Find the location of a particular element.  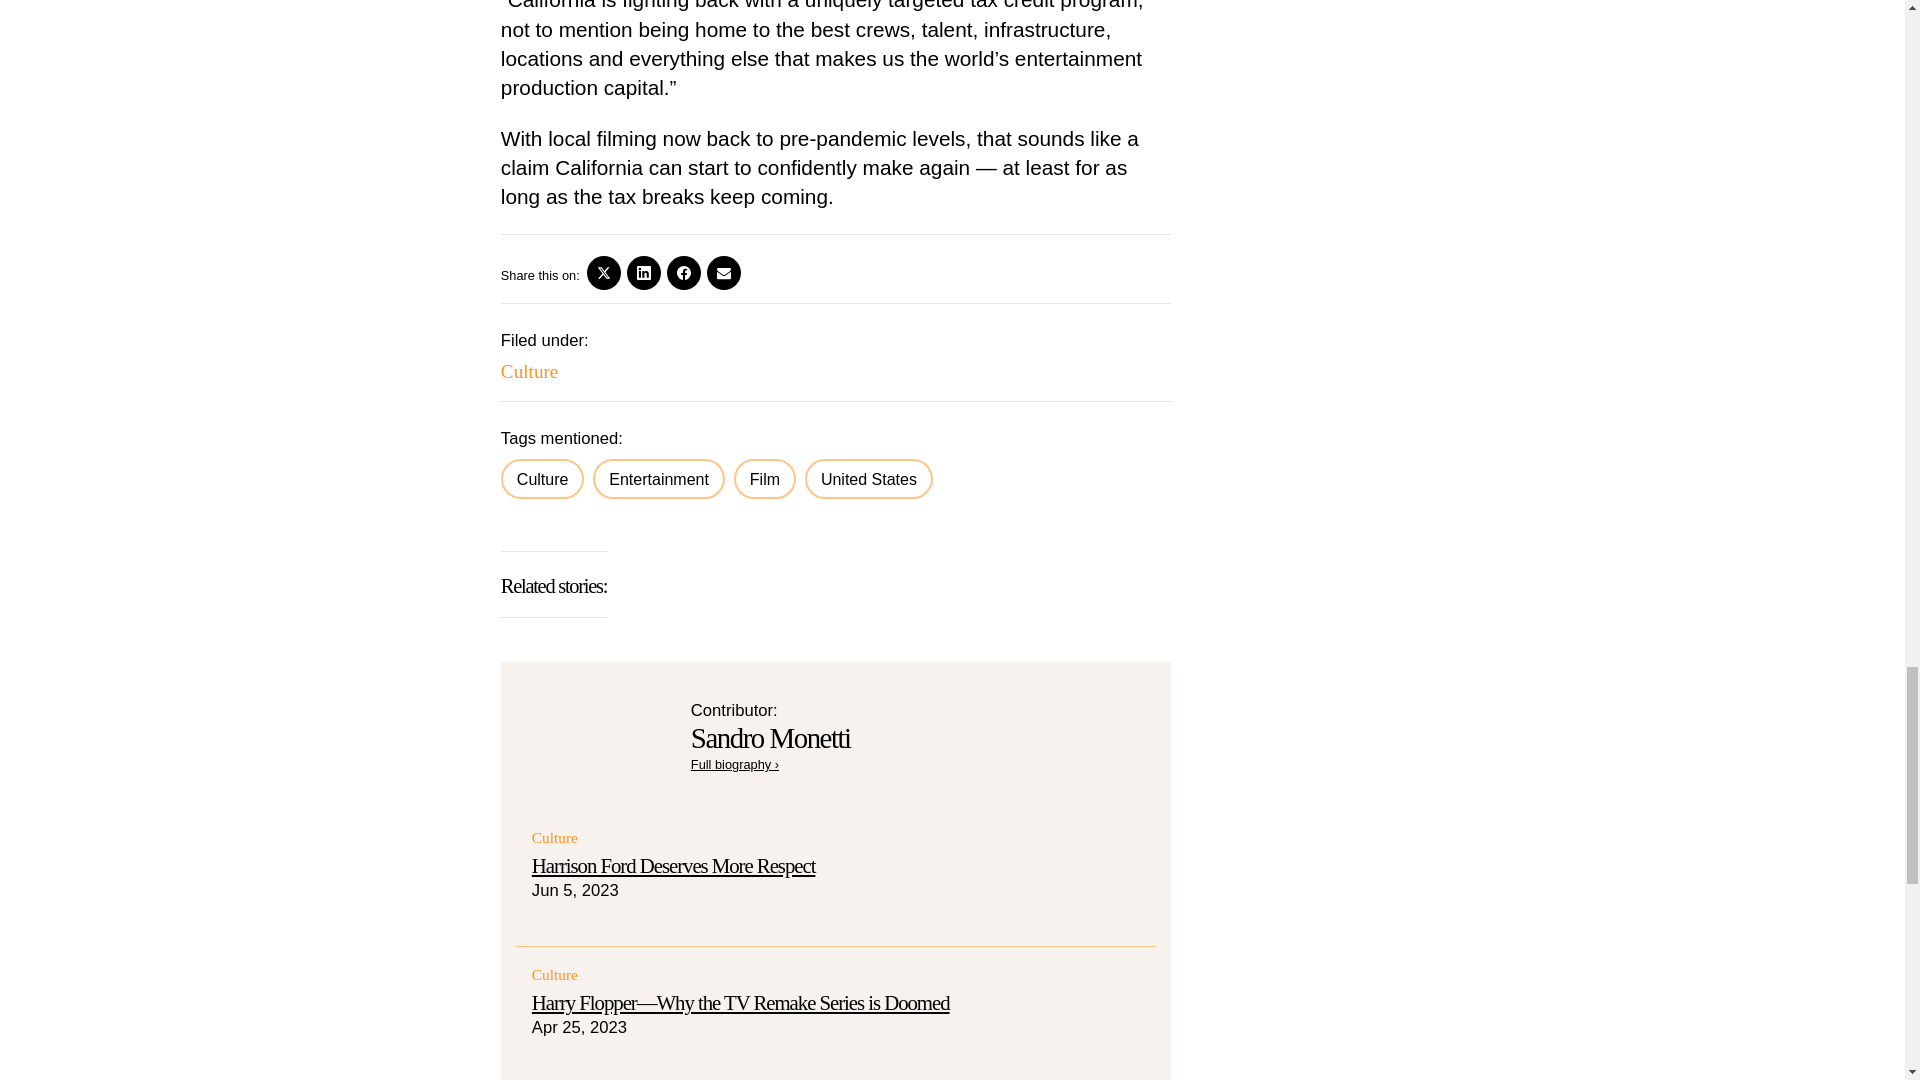

Sandro Monetti is located at coordinates (735, 764).